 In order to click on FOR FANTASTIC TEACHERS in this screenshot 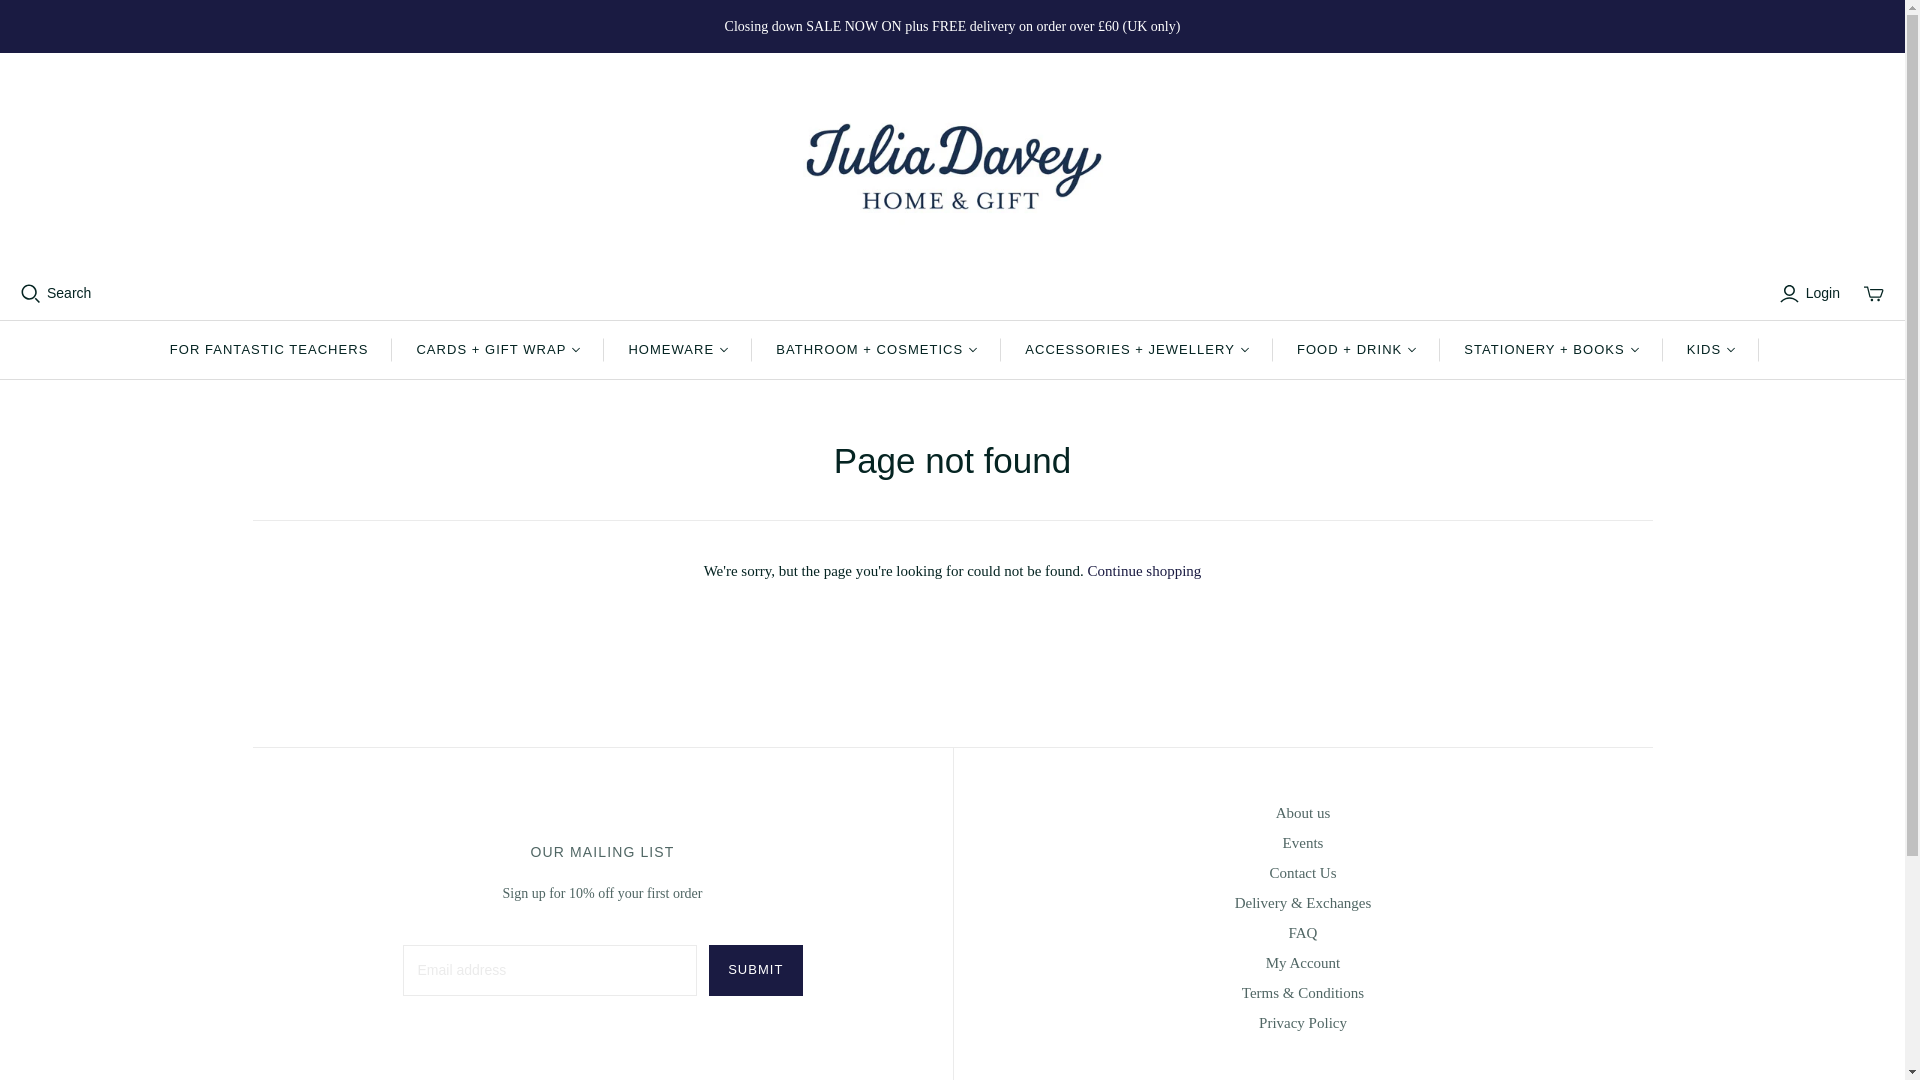, I will do `click(269, 350)`.